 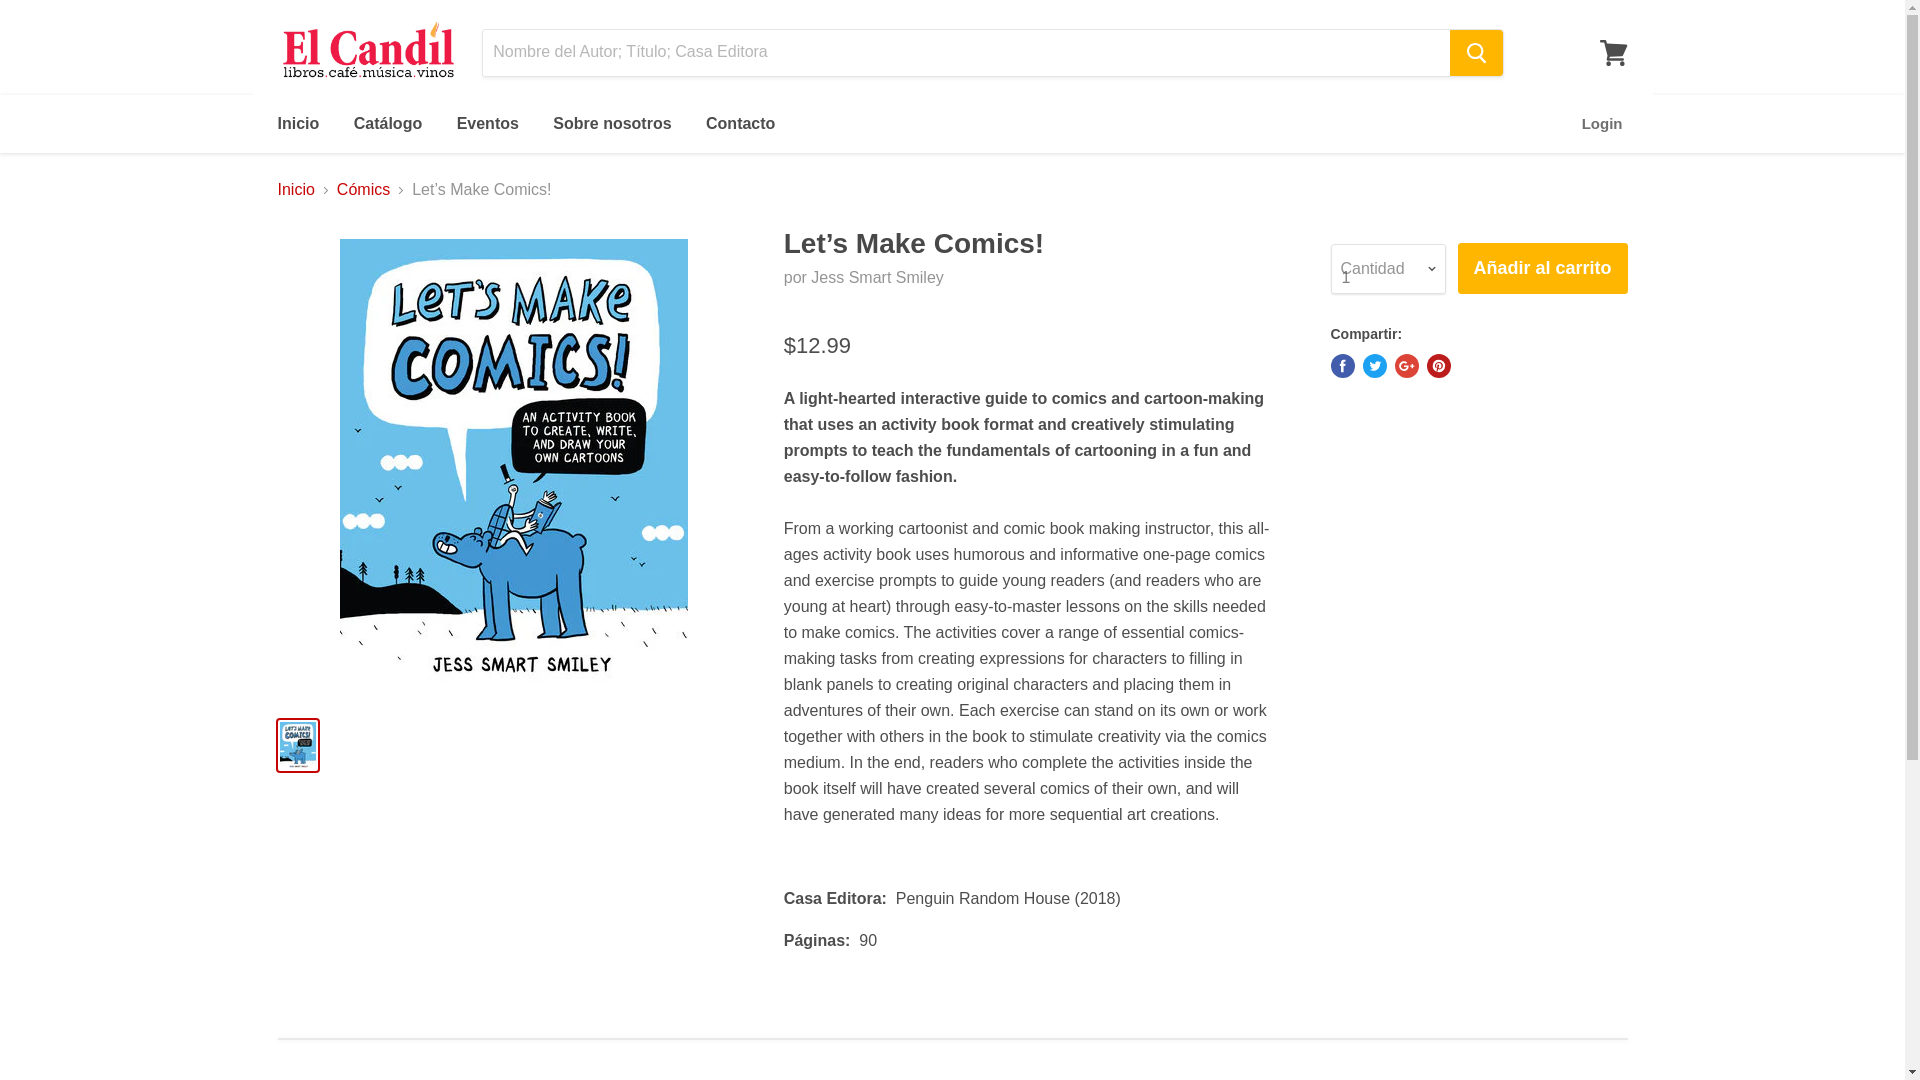 I want to click on Hacer Pin en Pinterest, so click(x=1438, y=366).